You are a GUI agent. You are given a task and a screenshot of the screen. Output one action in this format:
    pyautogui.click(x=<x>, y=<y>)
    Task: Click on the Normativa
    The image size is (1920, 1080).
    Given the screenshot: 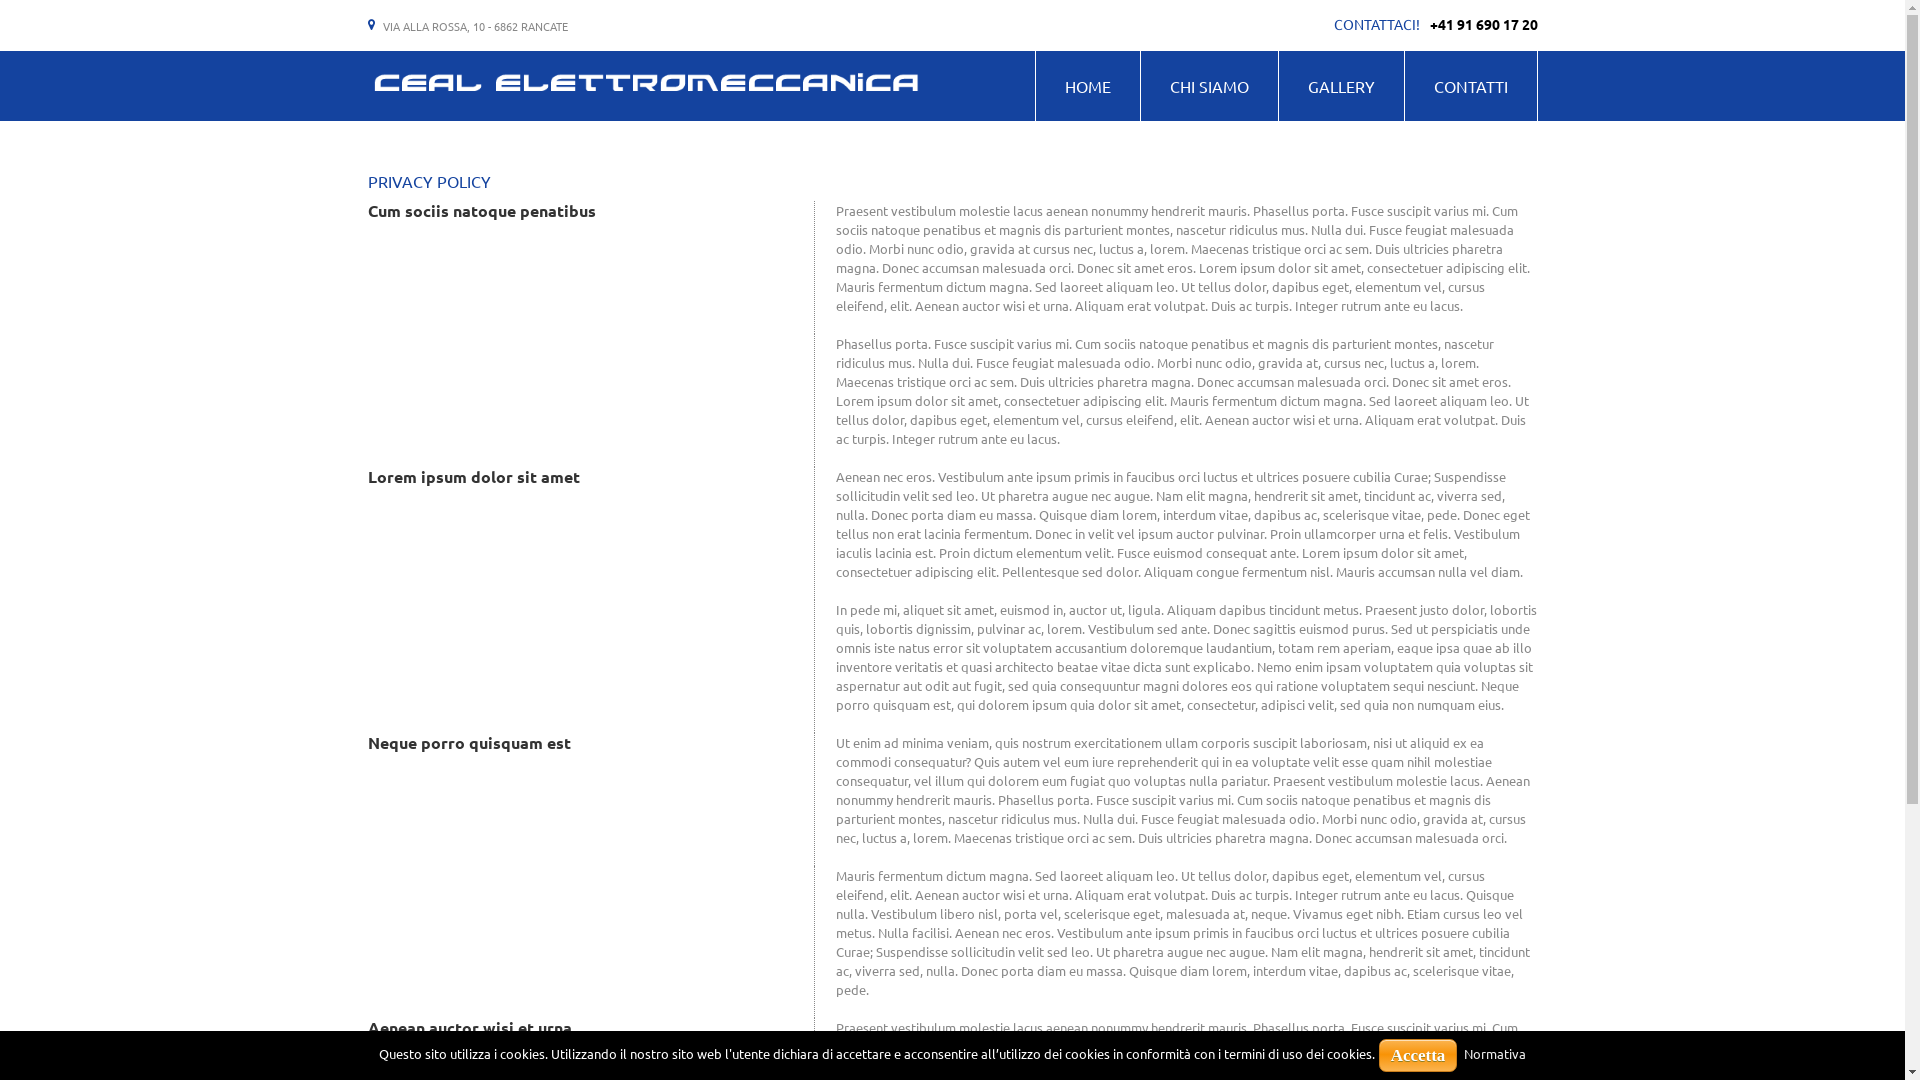 What is the action you would take?
    pyautogui.click(x=1495, y=1054)
    